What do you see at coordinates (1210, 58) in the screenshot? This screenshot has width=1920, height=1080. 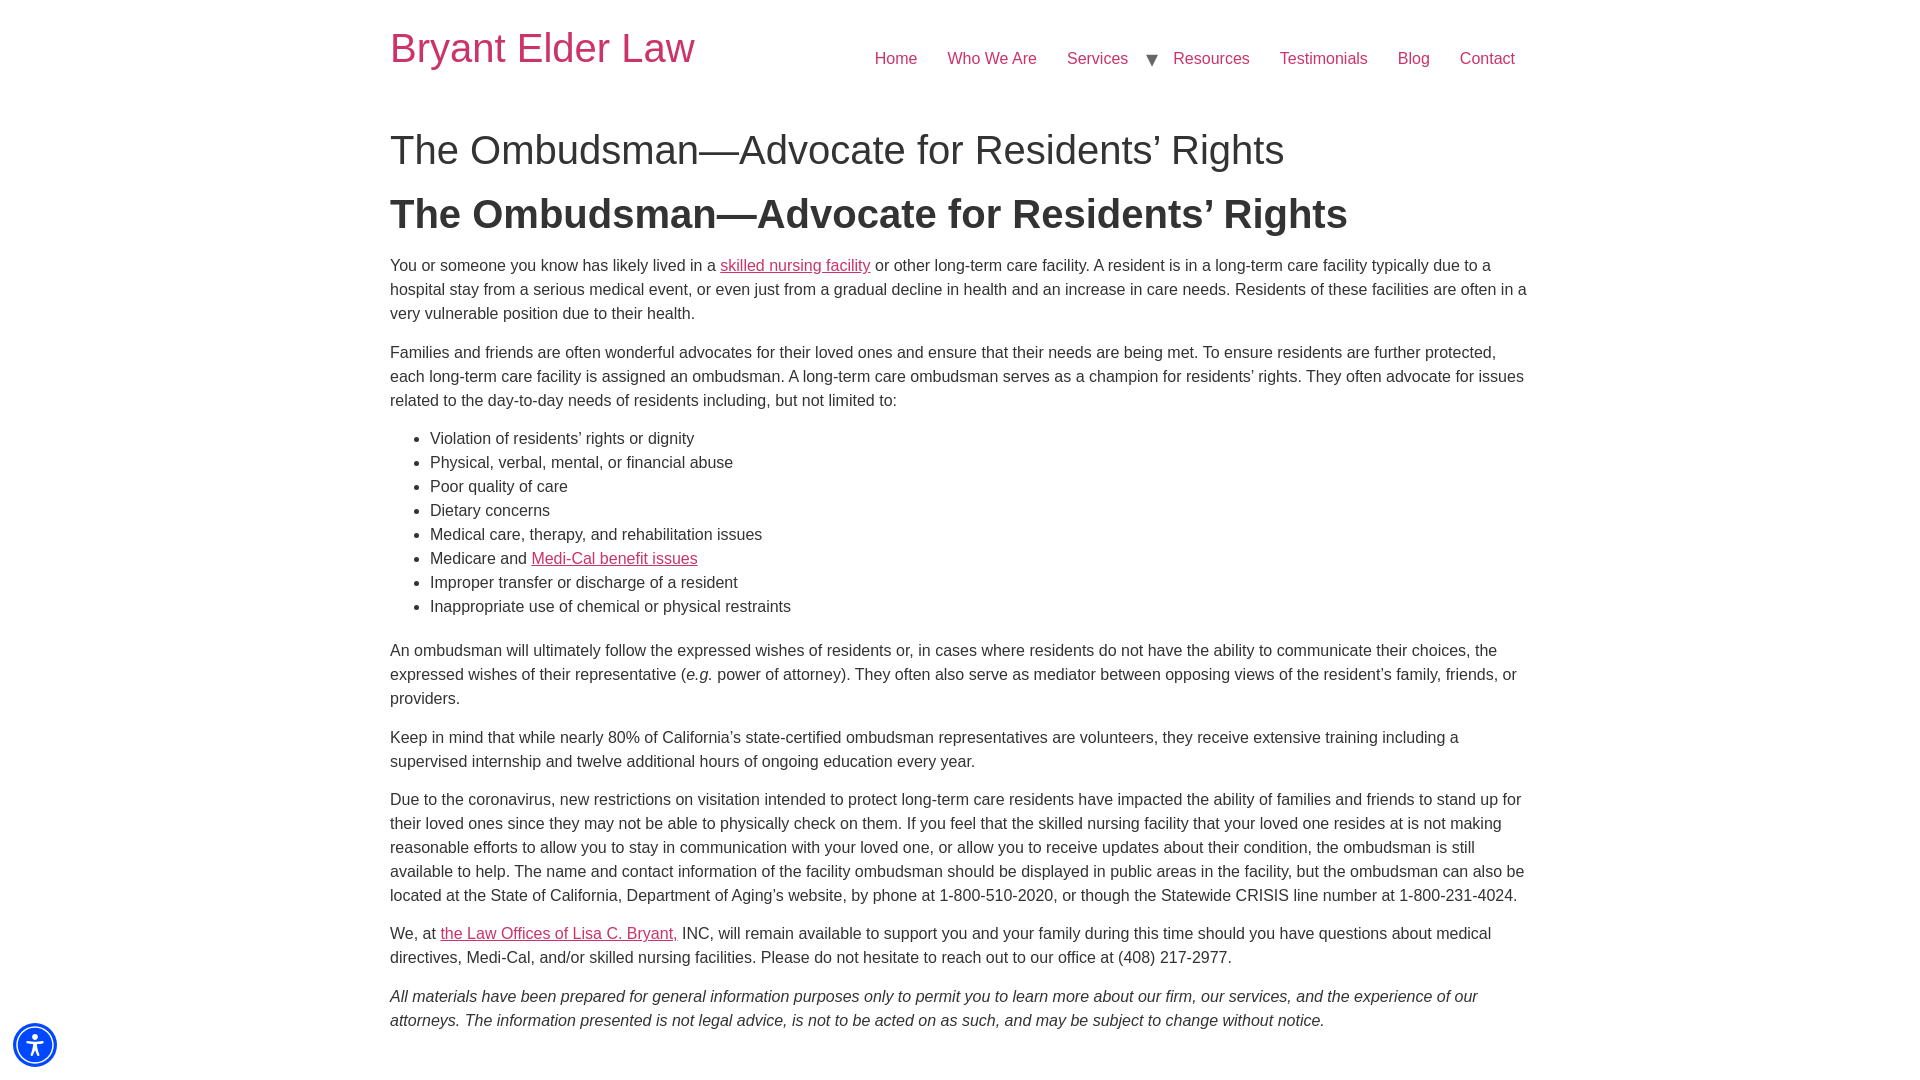 I see `Resources` at bounding box center [1210, 58].